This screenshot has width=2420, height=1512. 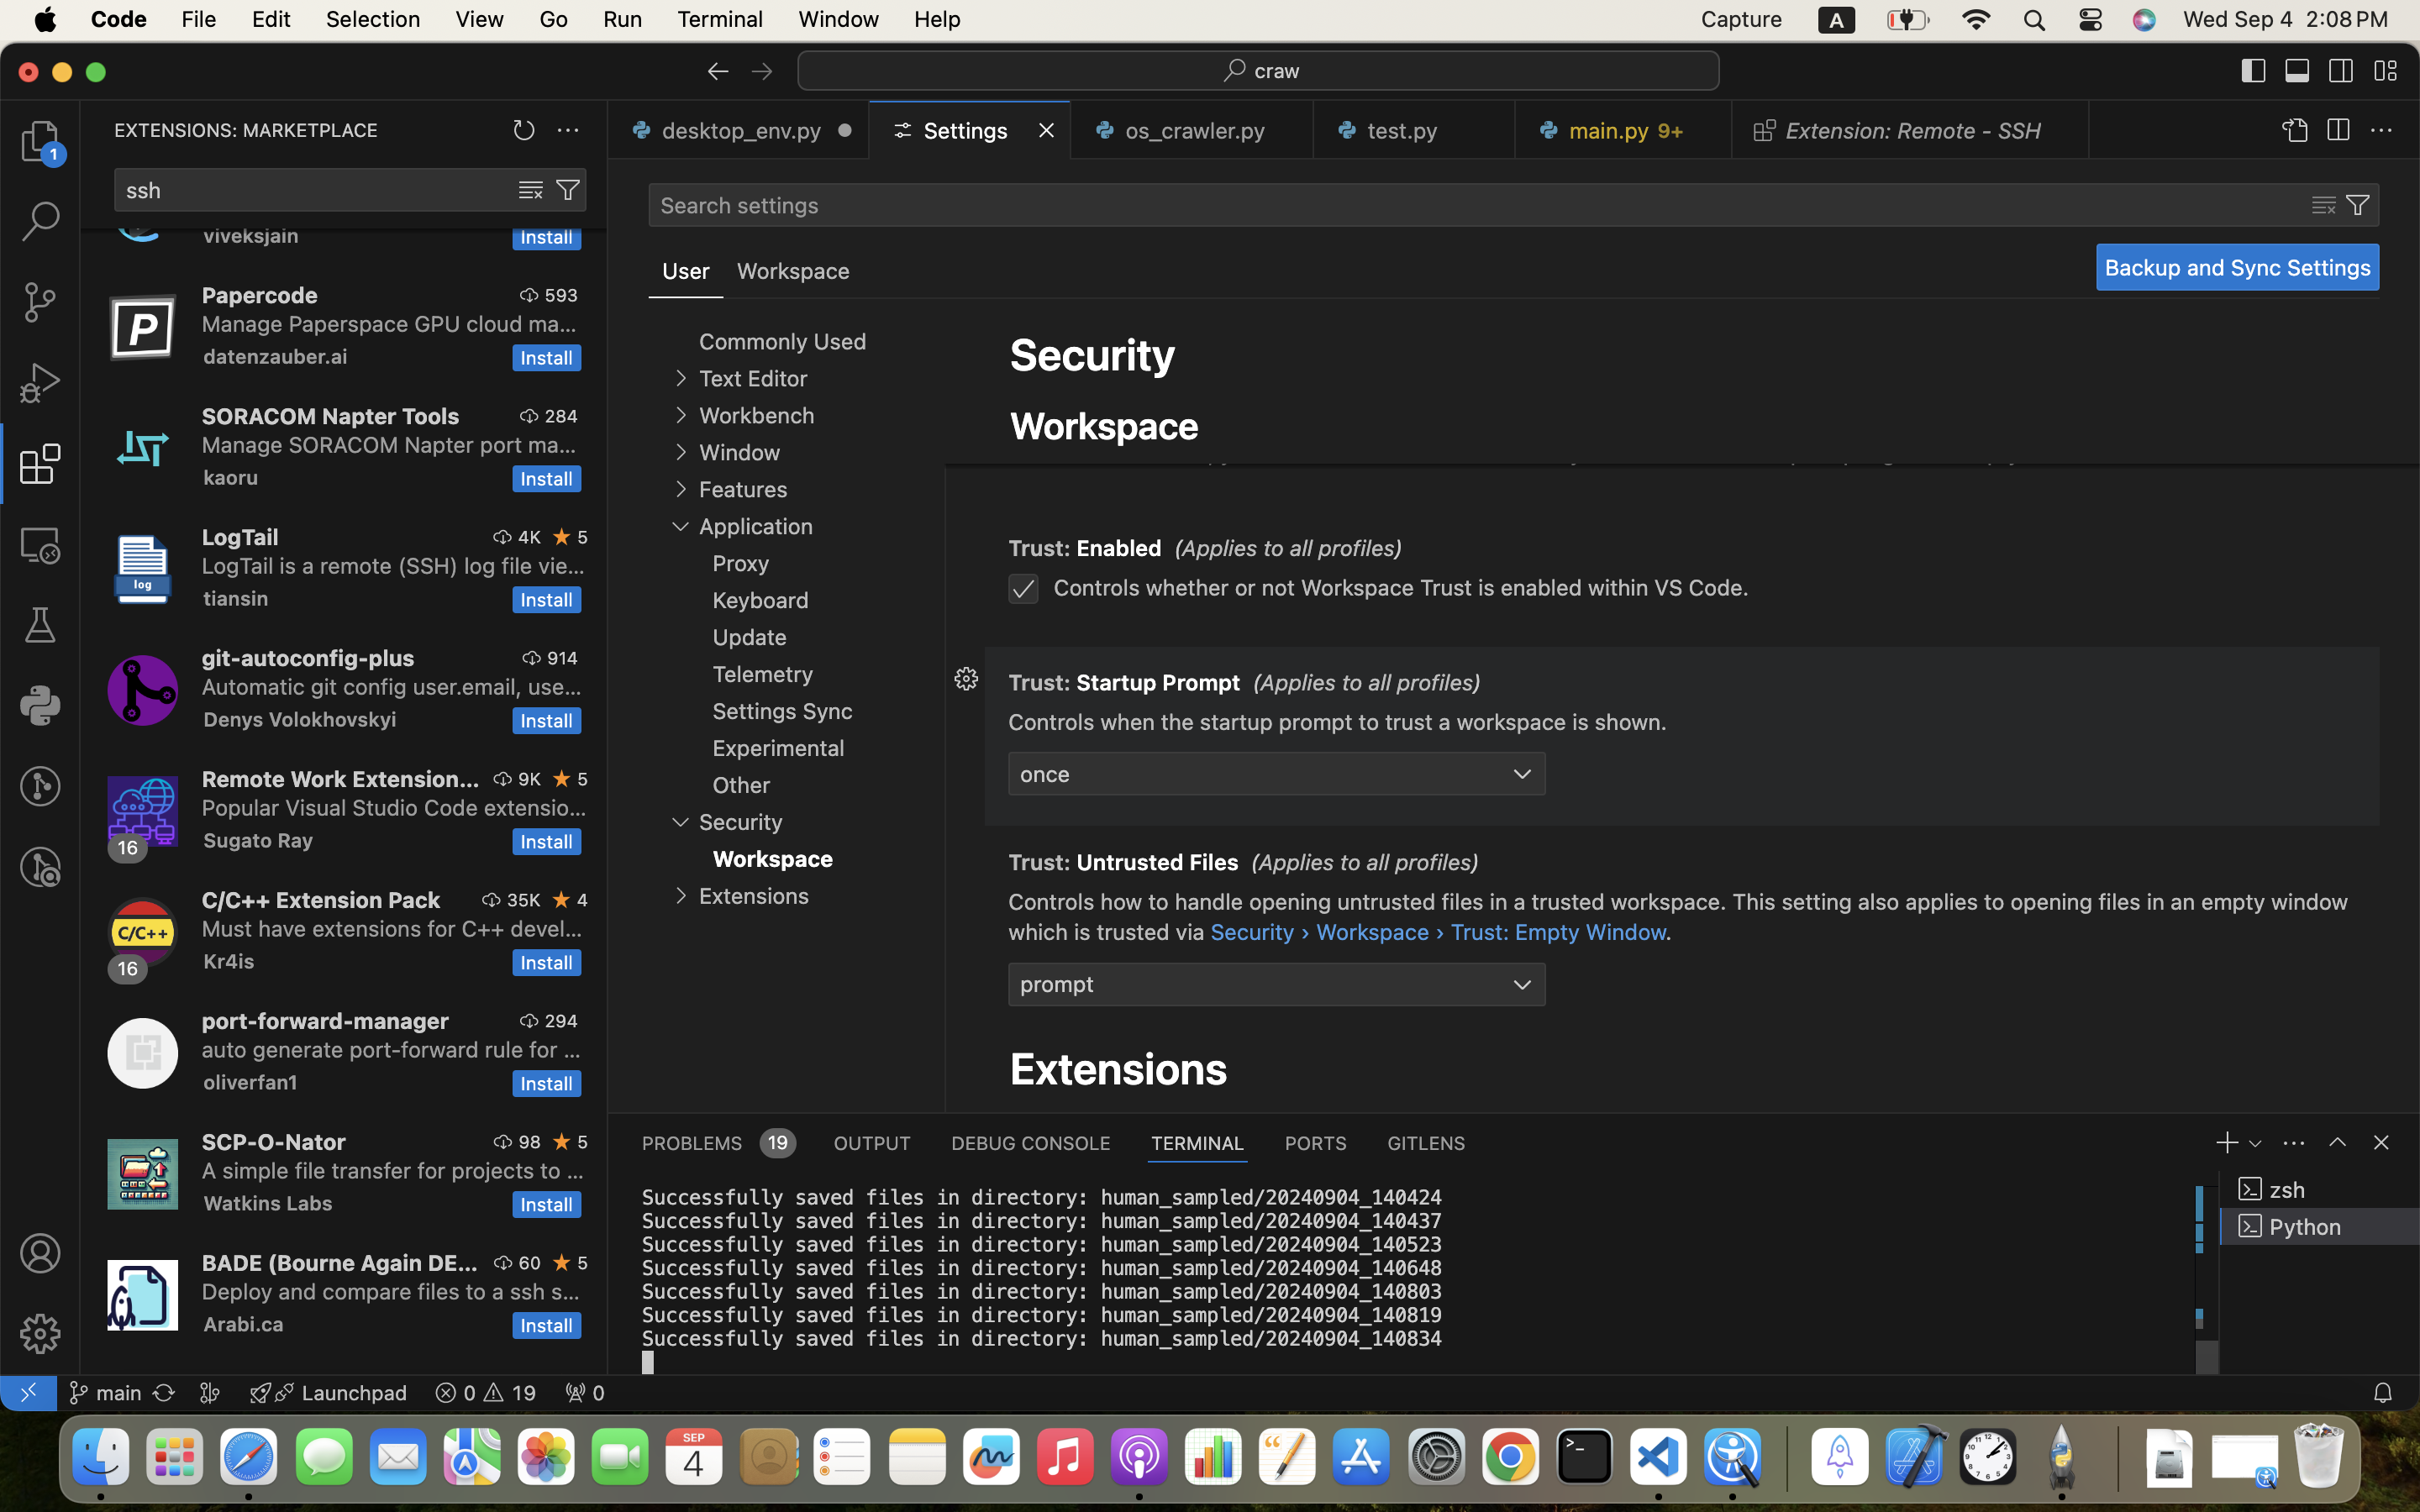 What do you see at coordinates (762, 71) in the screenshot?
I see `` at bounding box center [762, 71].